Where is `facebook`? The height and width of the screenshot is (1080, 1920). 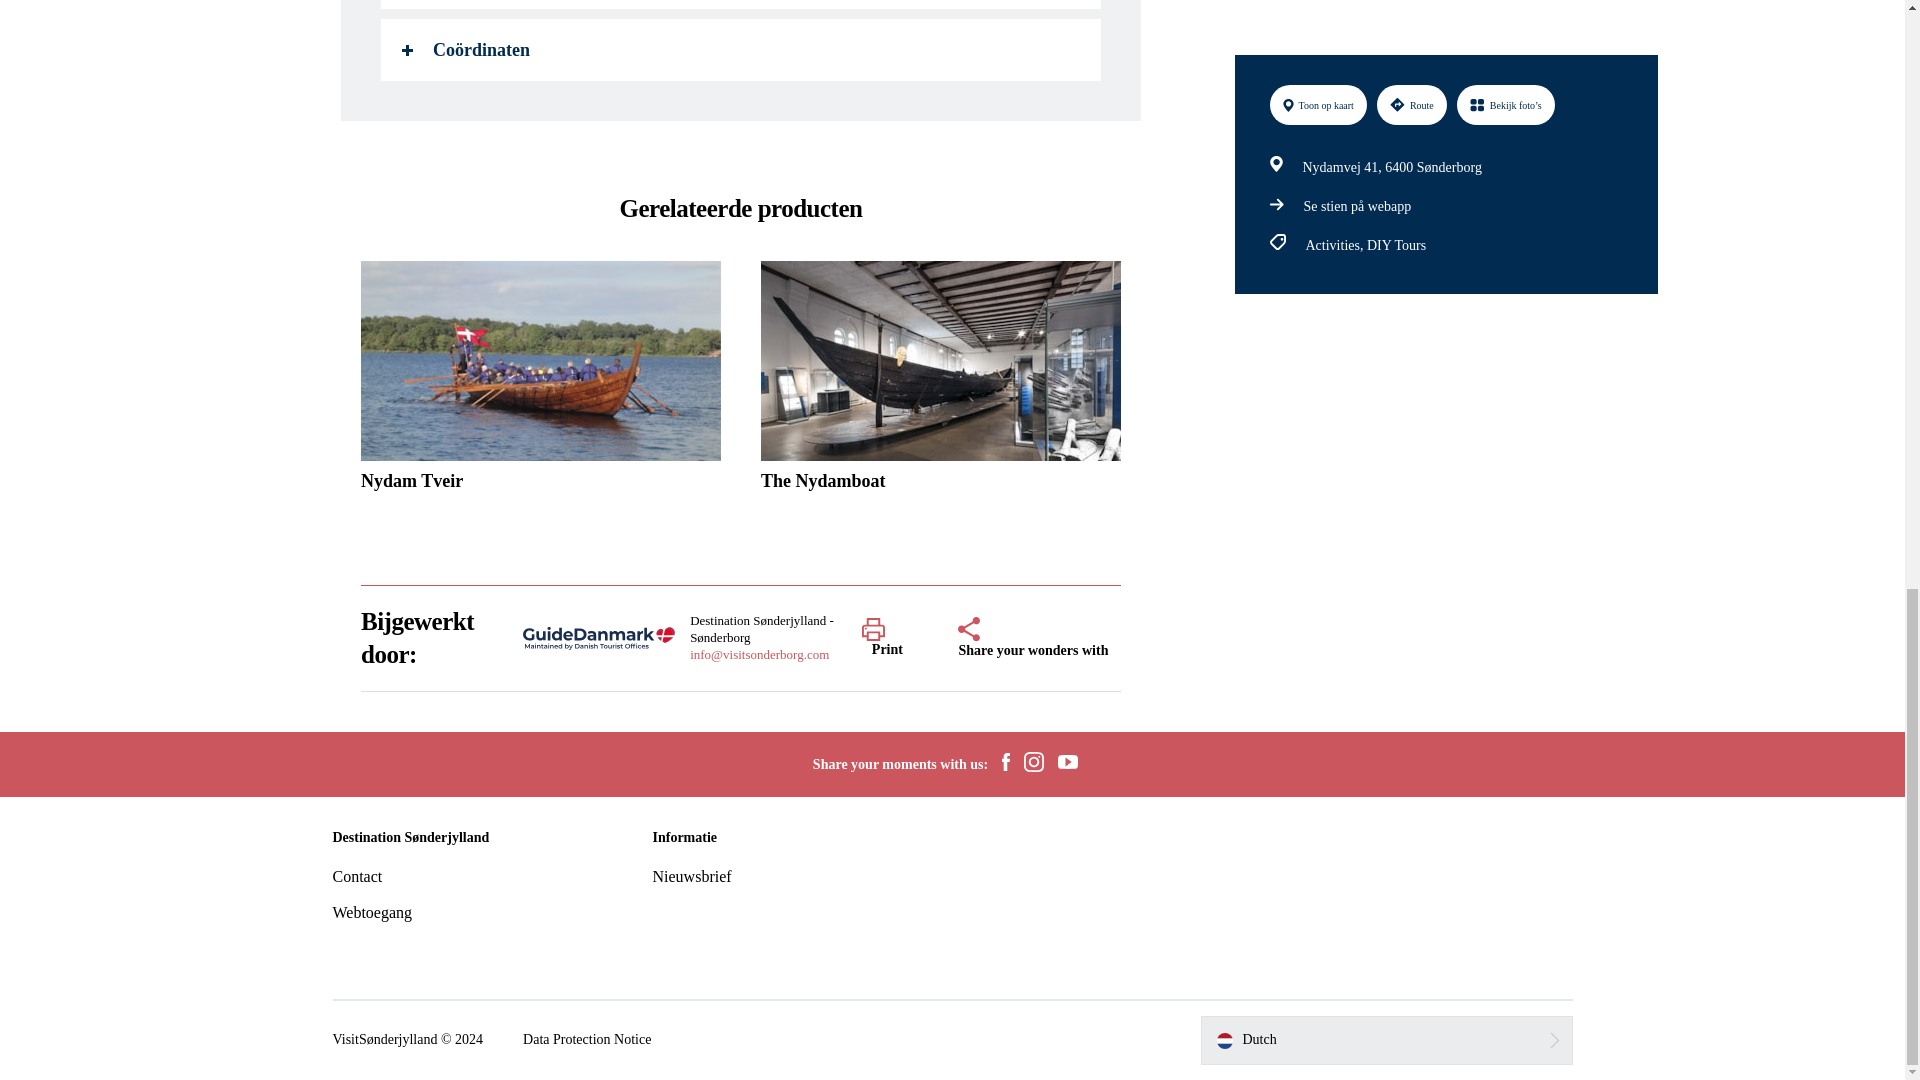
facebook is located at coordinates (1006, 764).